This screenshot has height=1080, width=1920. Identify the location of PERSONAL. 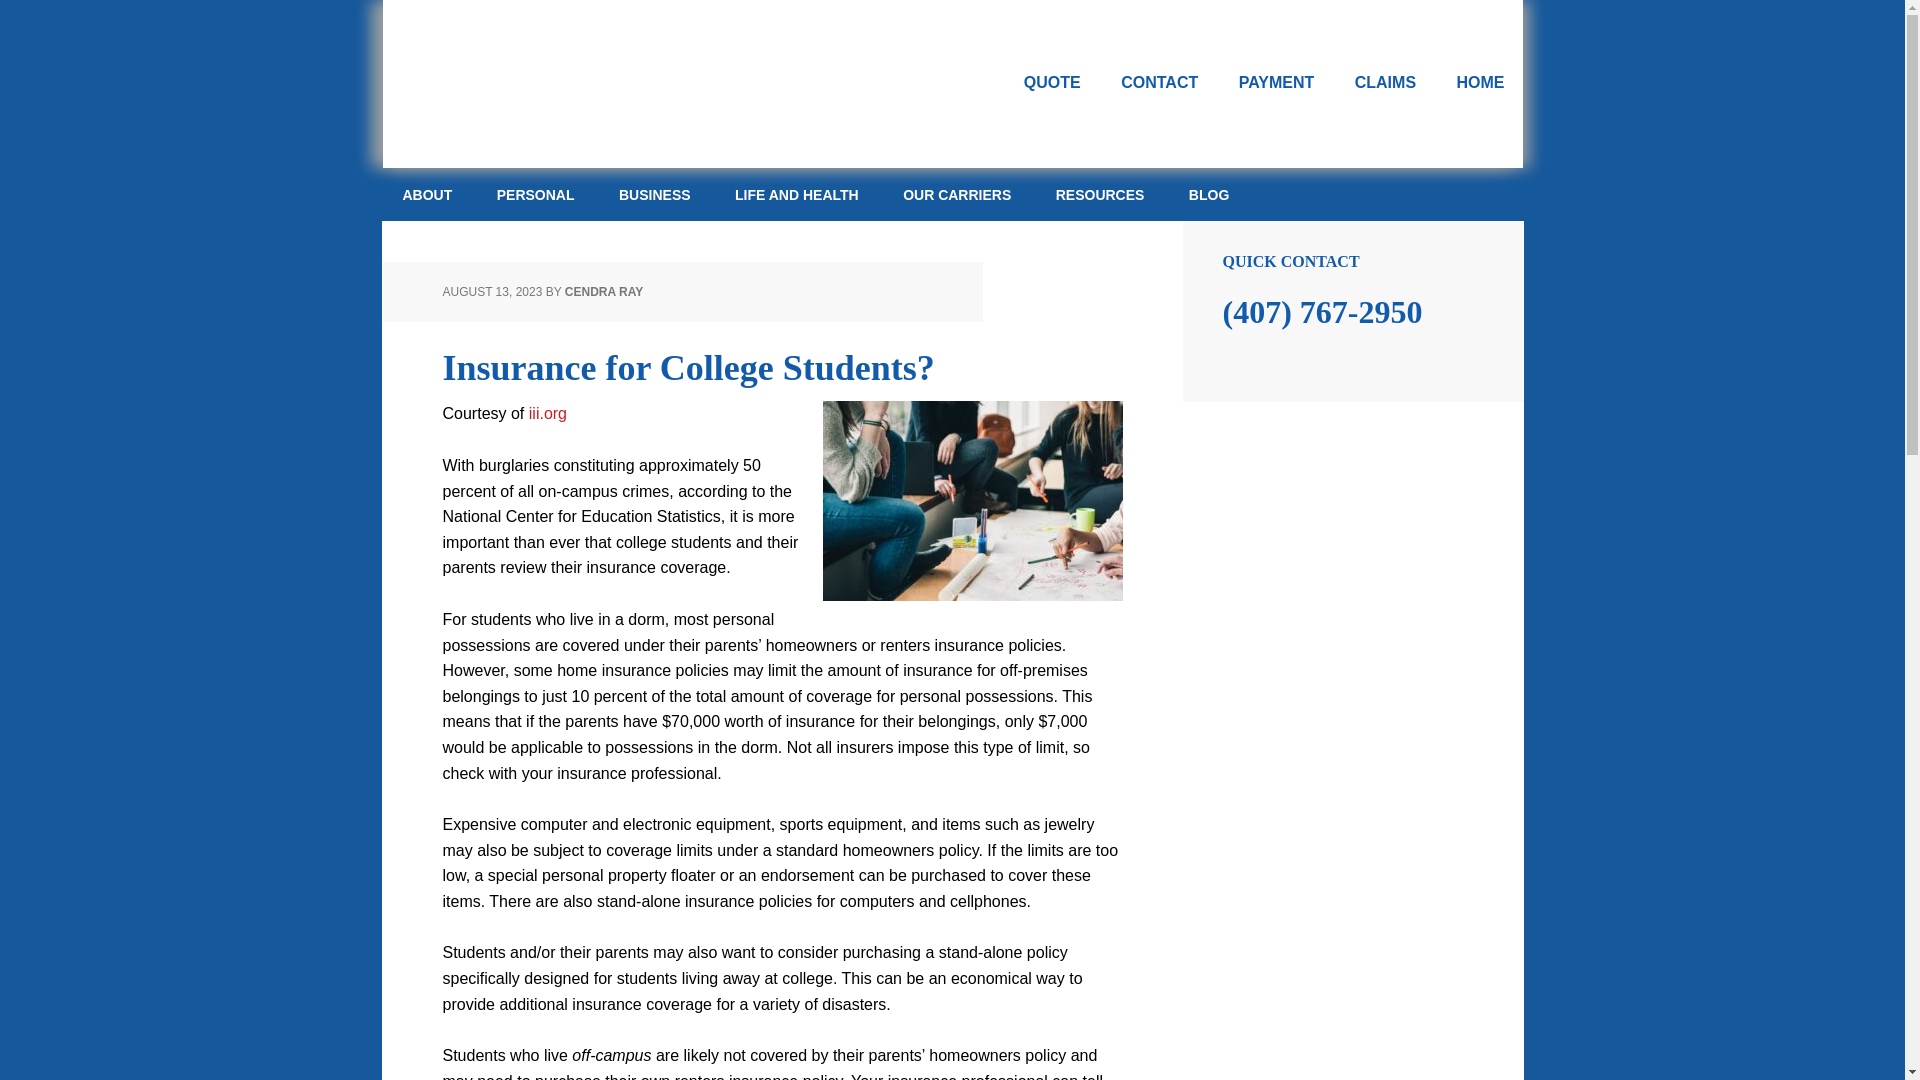
(536, 195).